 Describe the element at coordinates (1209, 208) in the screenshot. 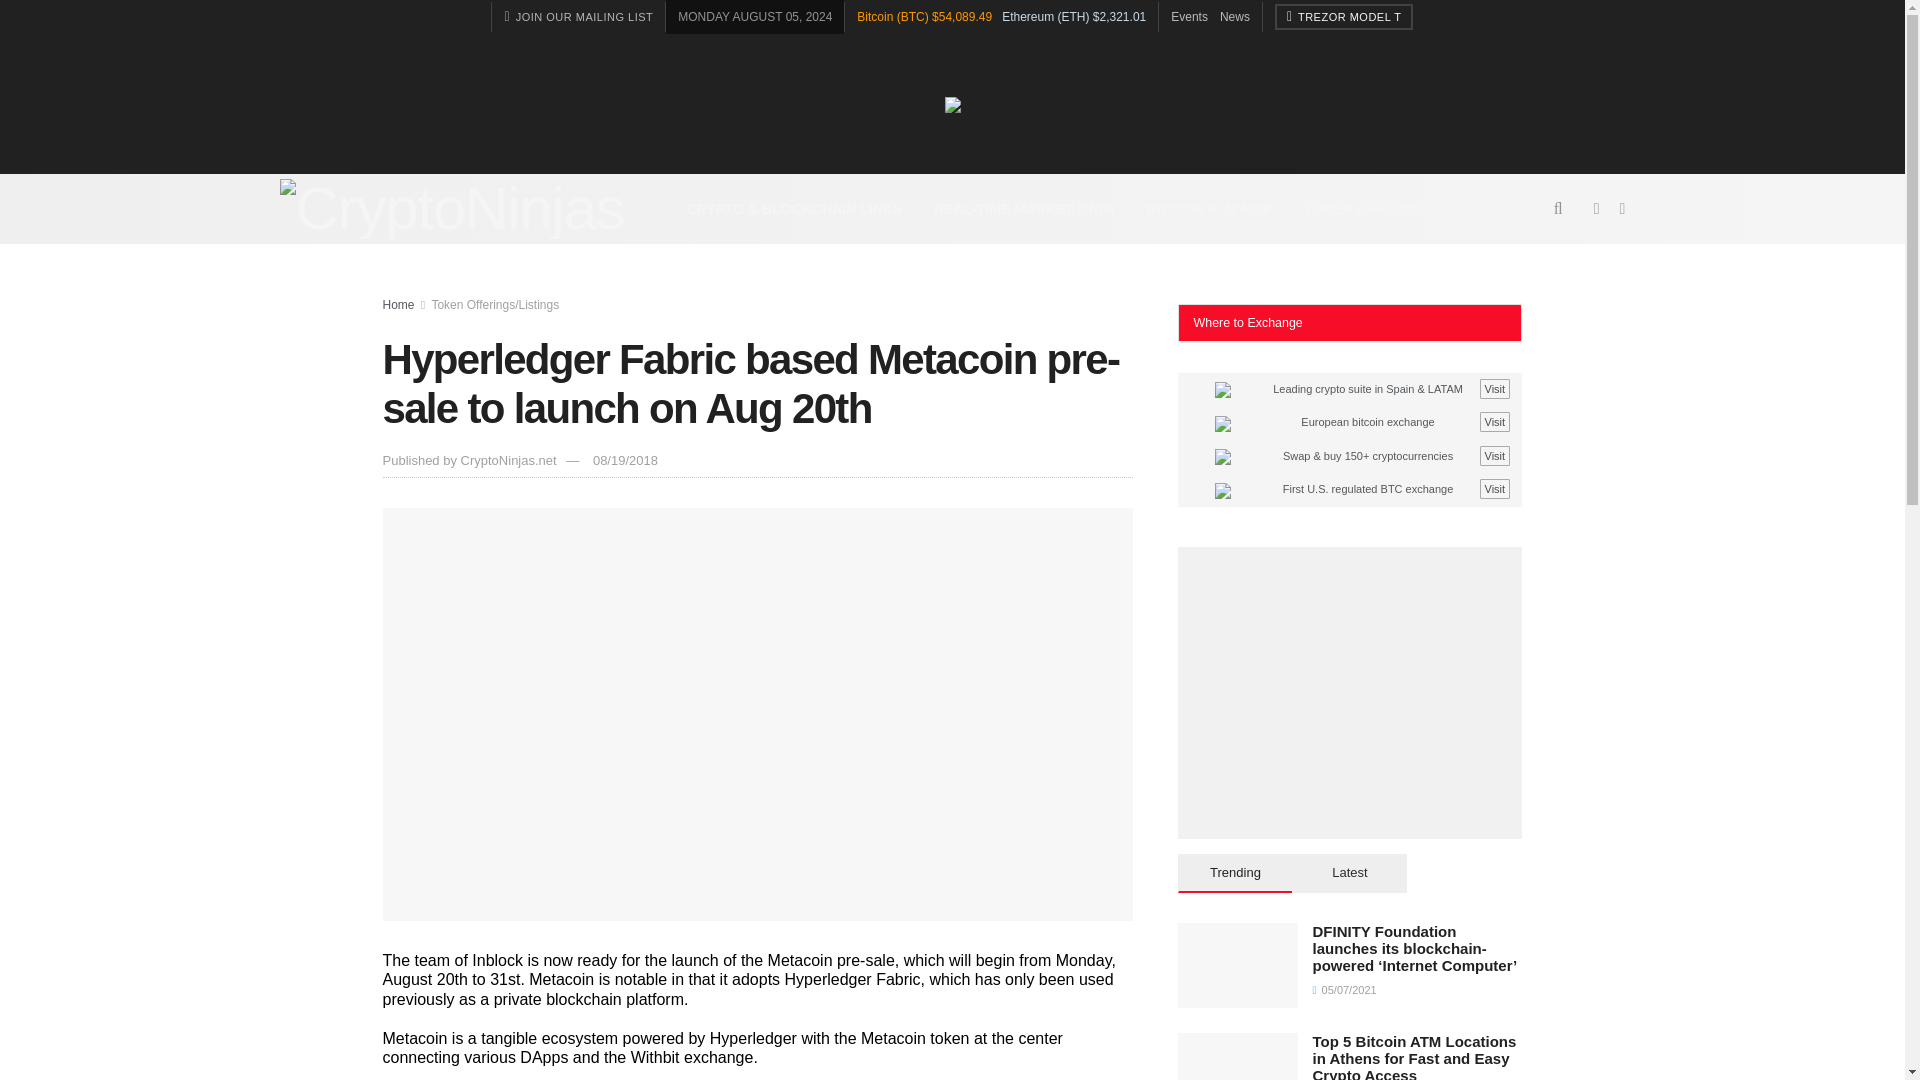

I see `BITCOIN ATM MAP` at that location.